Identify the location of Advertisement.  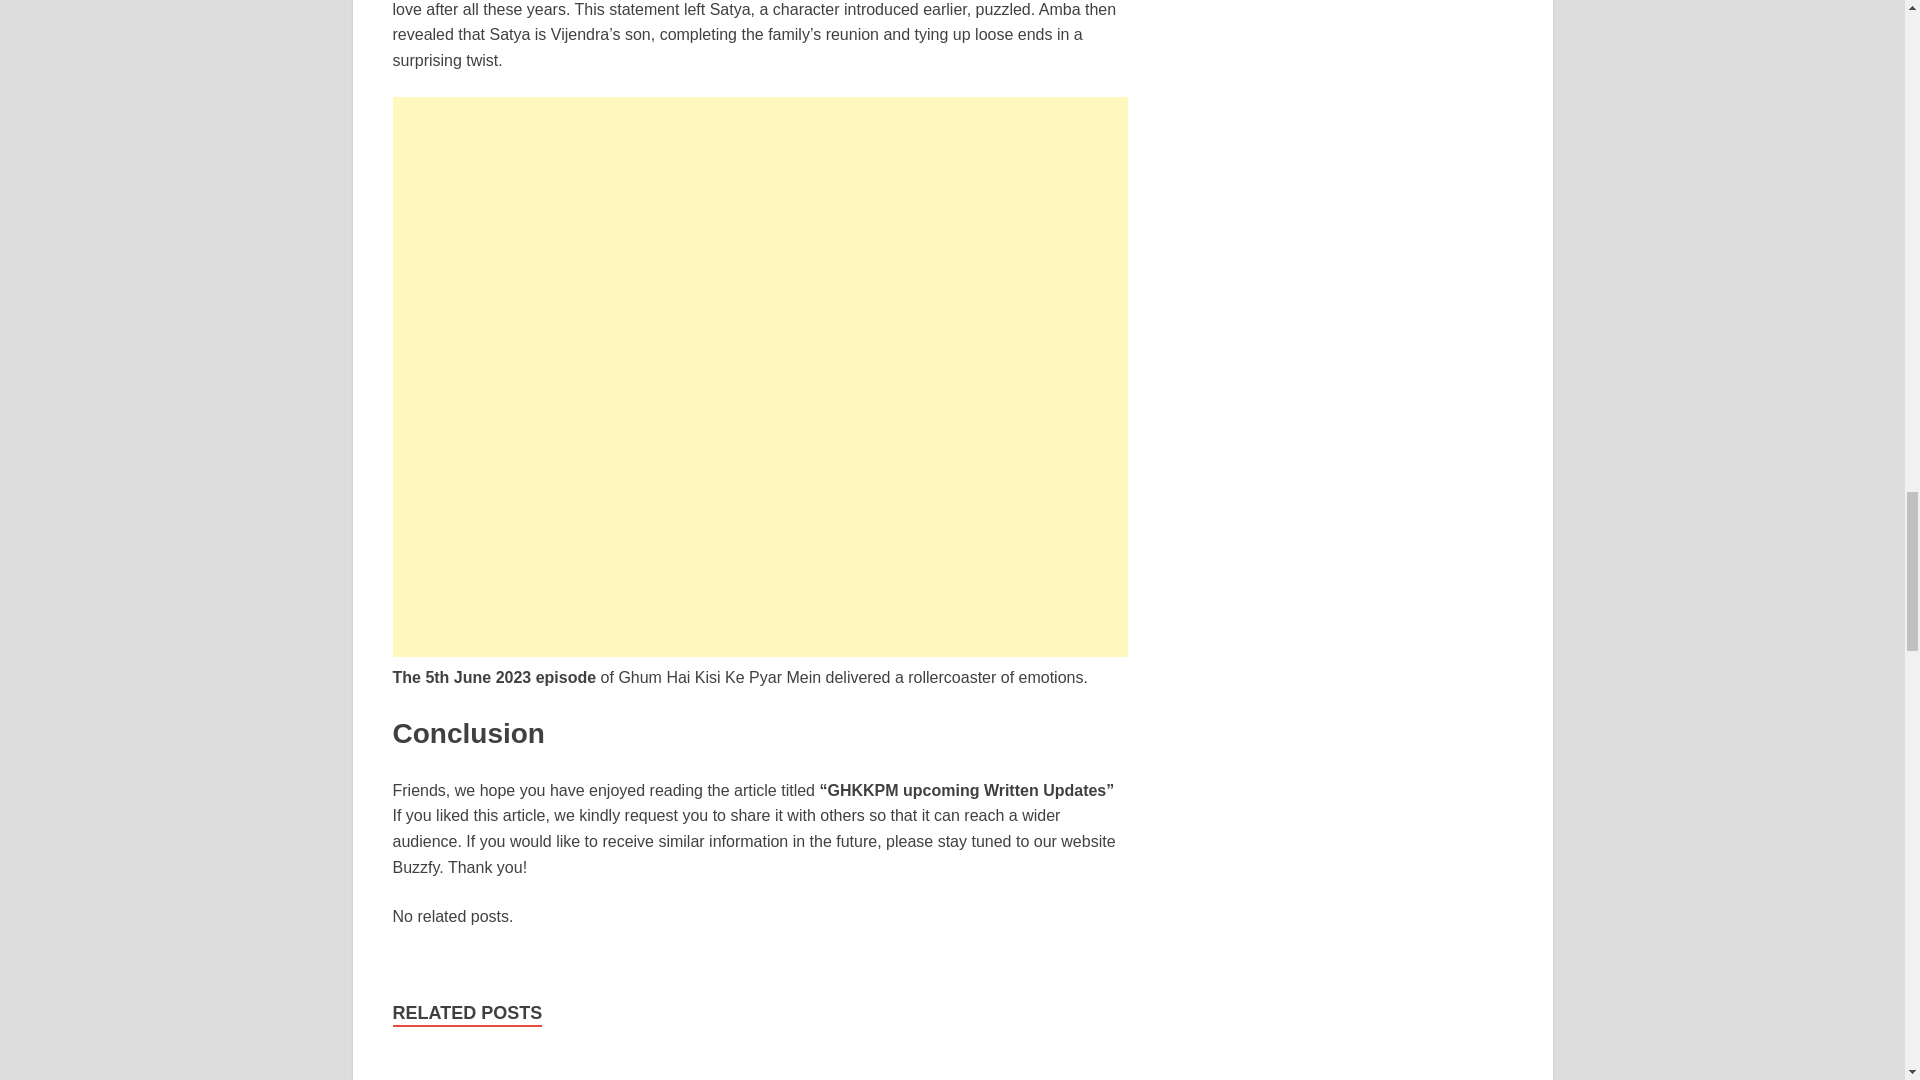
(759, 516).